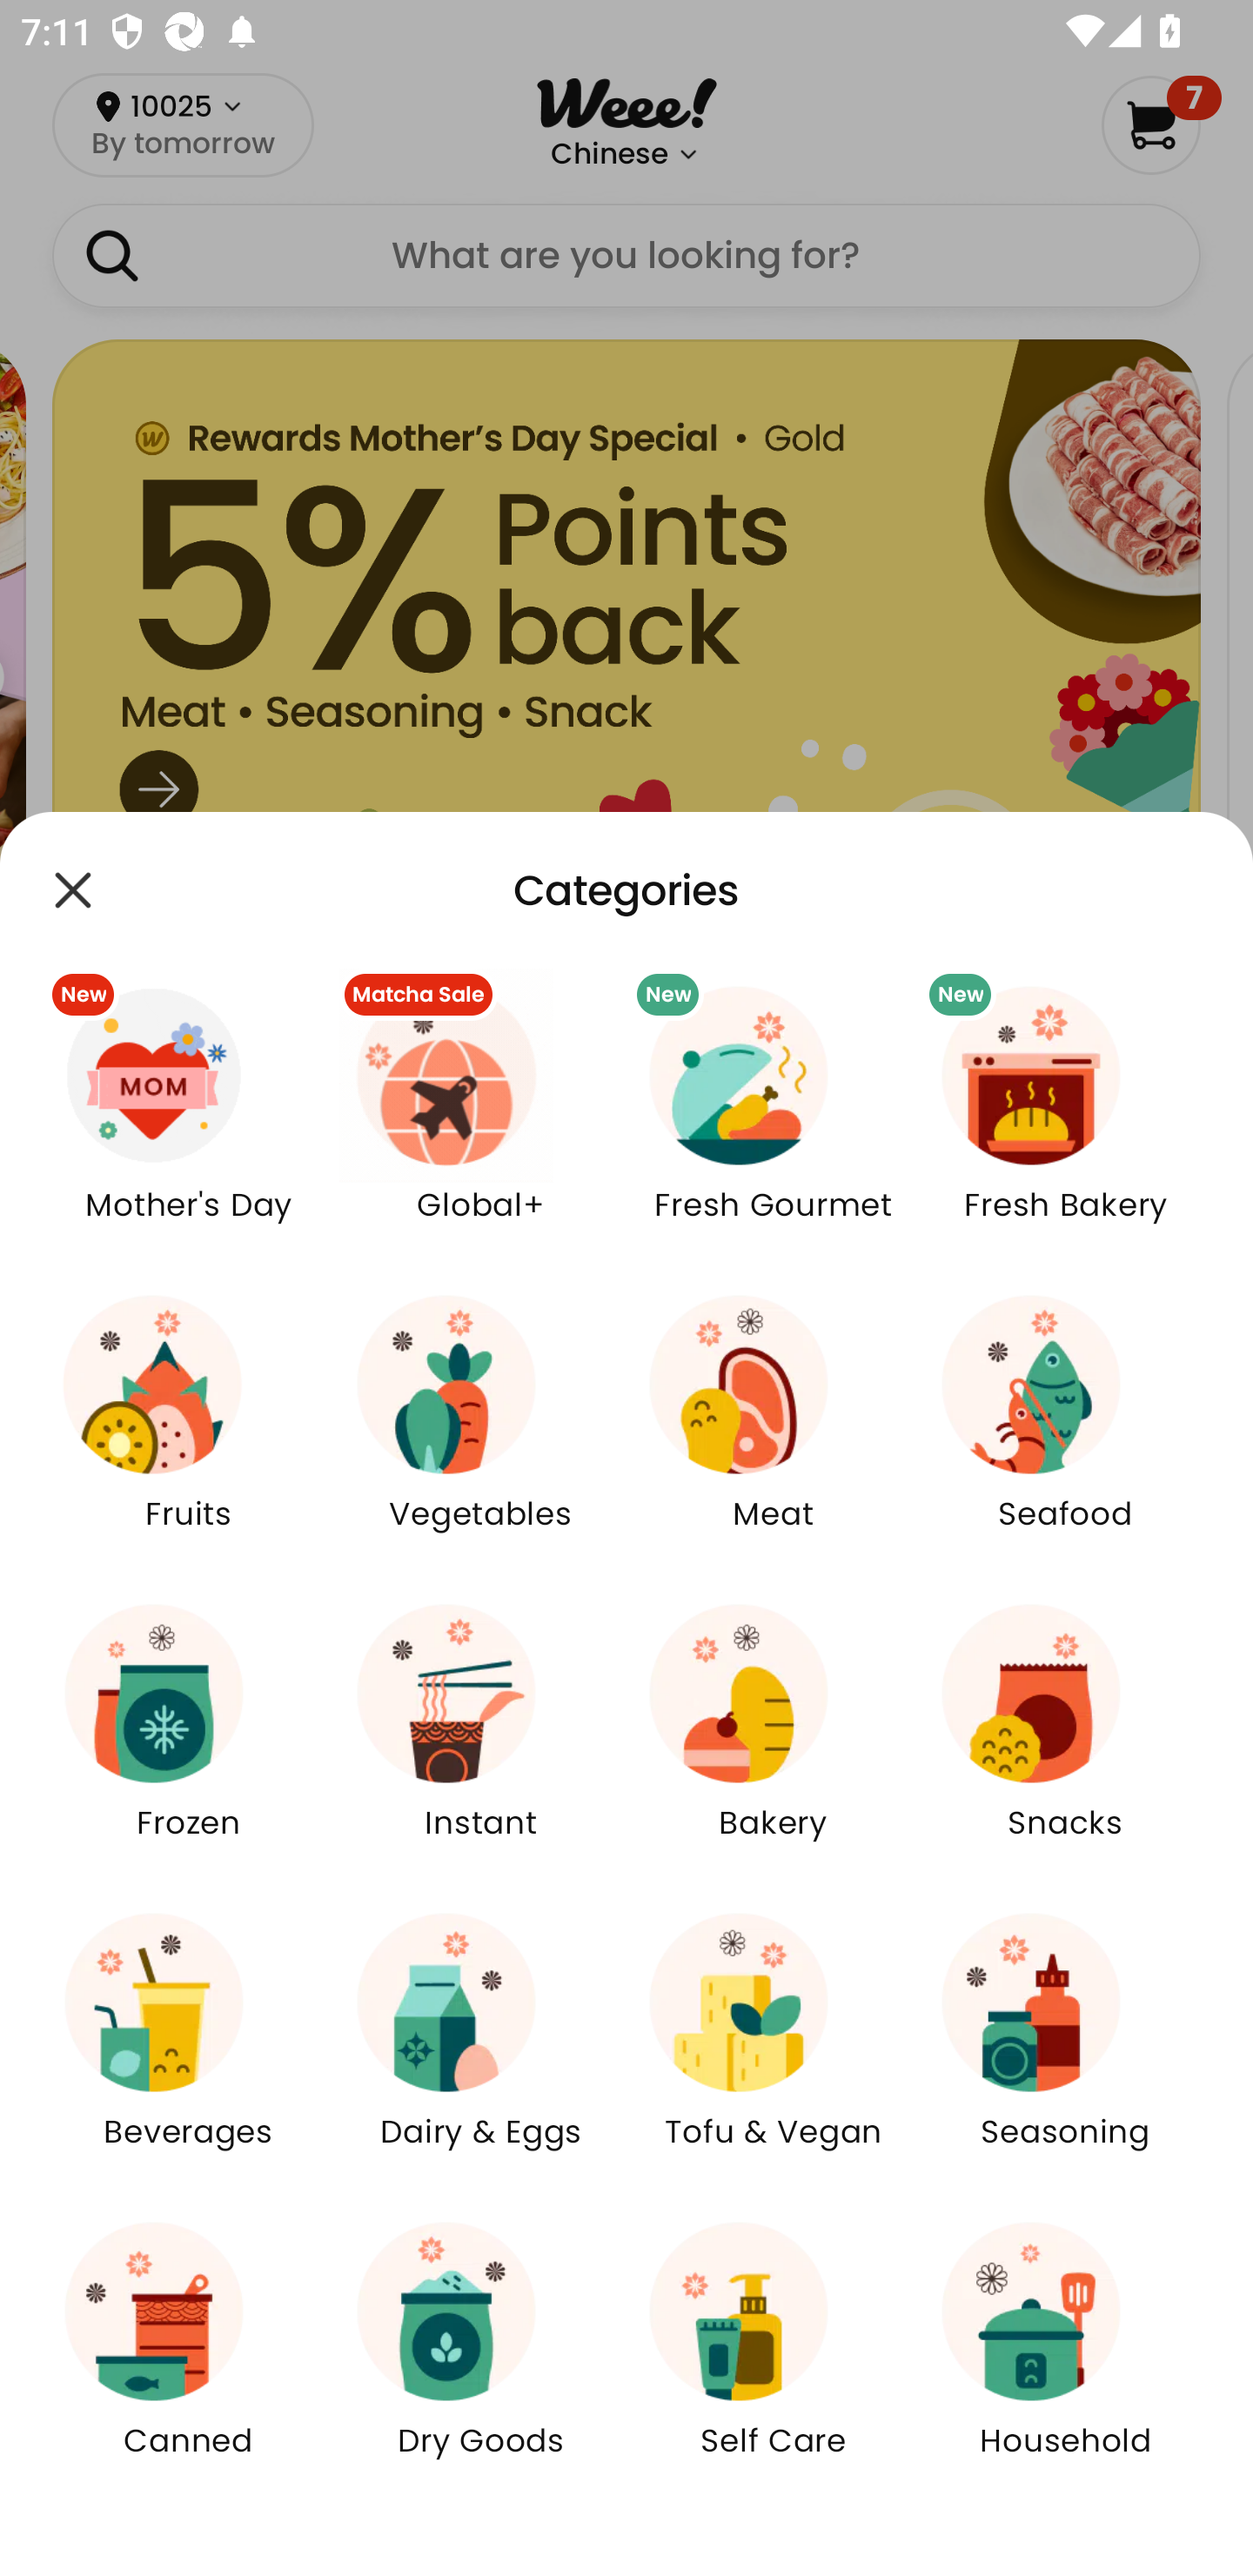 Image resolution: width=1253 pixels, height=2576 pixels. Describe the element at coordinates (1065, 2358) in the screenshot. I see `Household` at that location.